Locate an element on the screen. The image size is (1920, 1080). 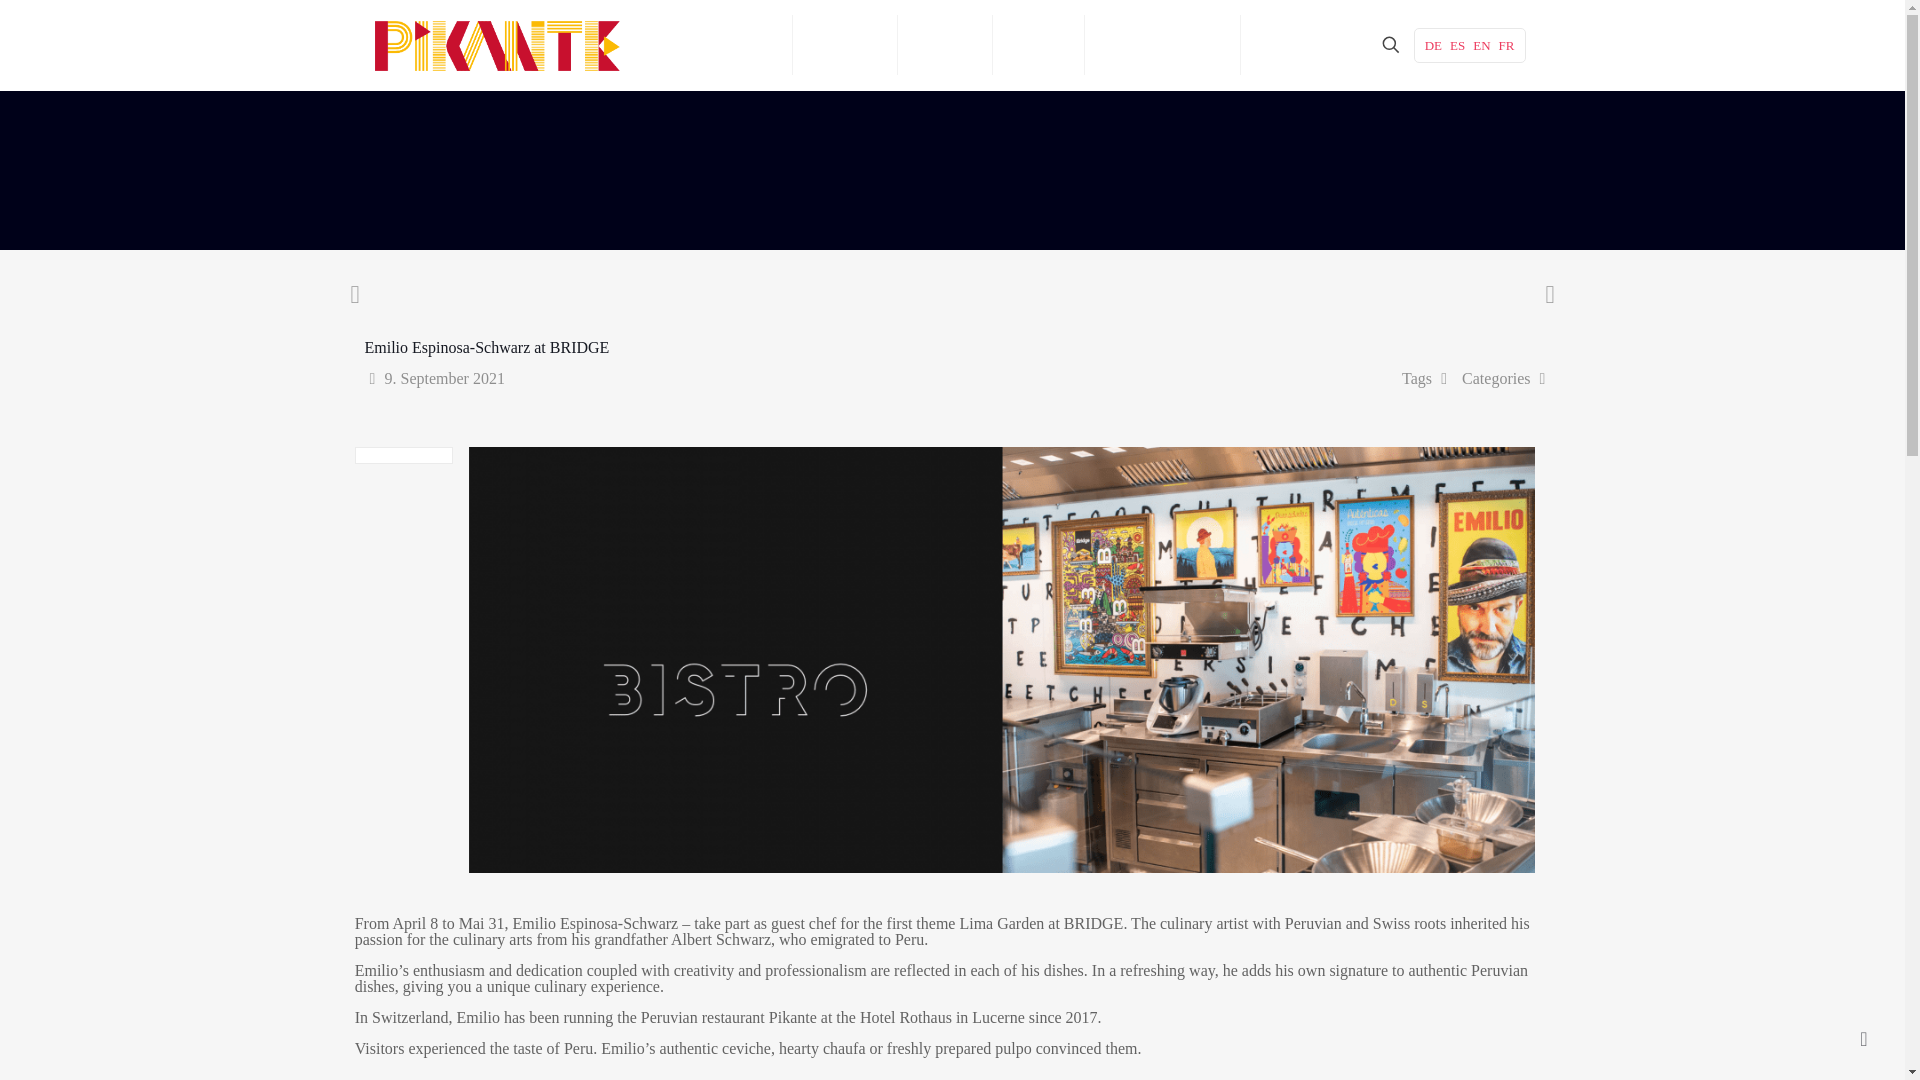
PIKANTE is located at coordinates (845, 44).